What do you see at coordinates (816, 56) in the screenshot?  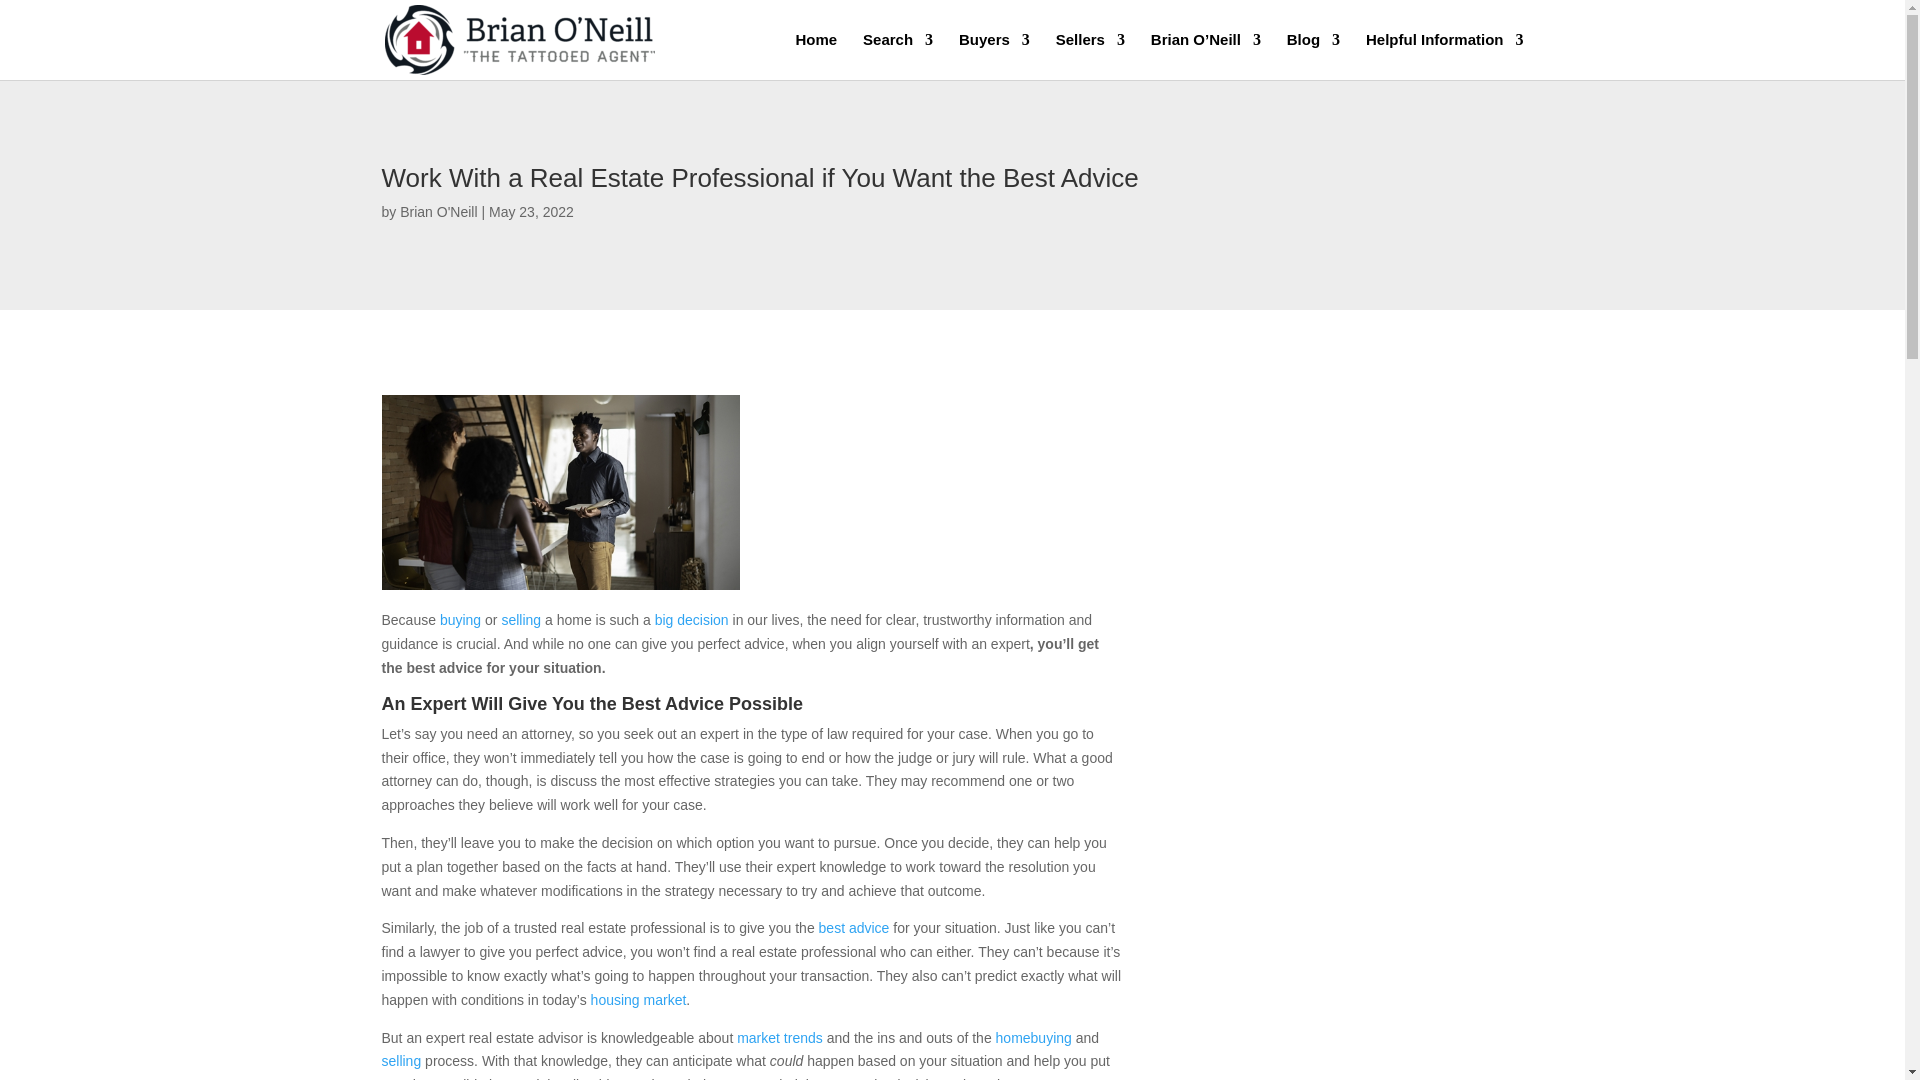 I see `Home` at bounding box center [816, 56].